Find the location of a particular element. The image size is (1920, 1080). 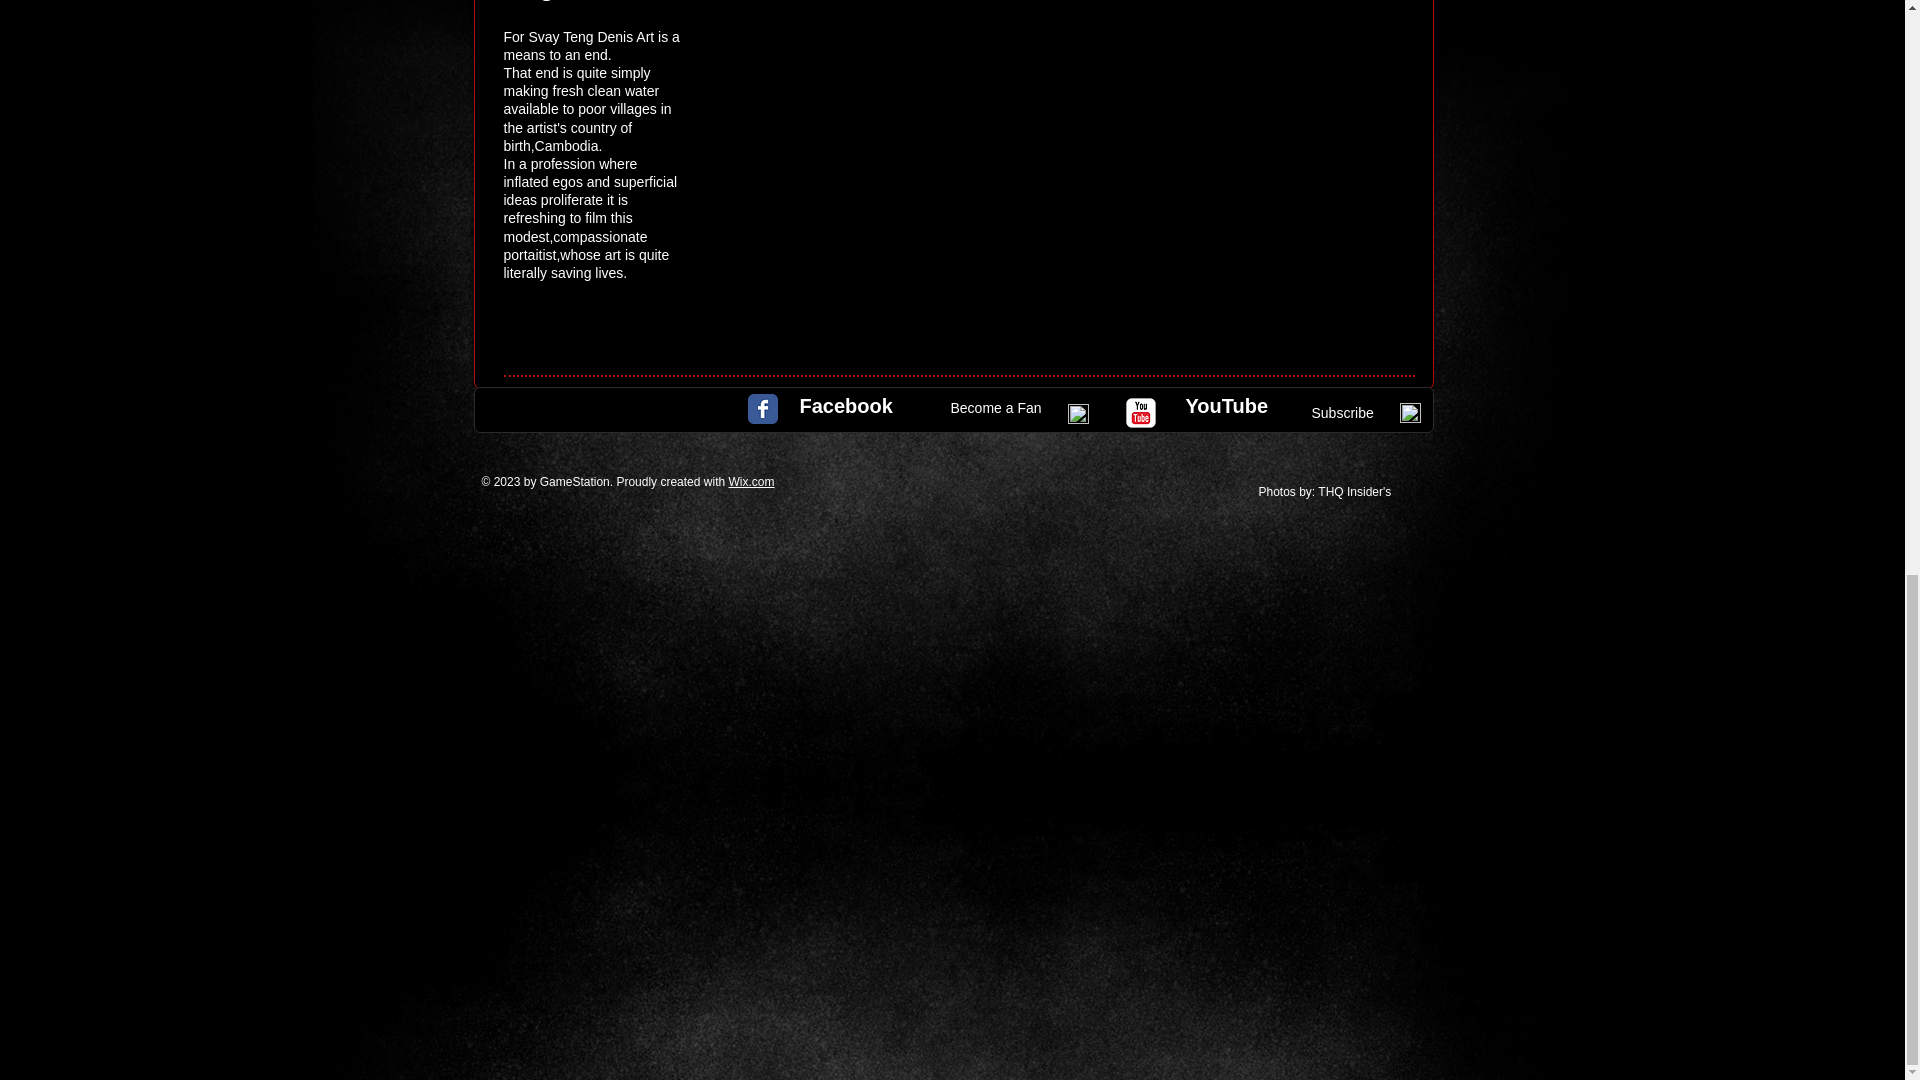

THQ Insider's  is located at coordinates (1355, 491).